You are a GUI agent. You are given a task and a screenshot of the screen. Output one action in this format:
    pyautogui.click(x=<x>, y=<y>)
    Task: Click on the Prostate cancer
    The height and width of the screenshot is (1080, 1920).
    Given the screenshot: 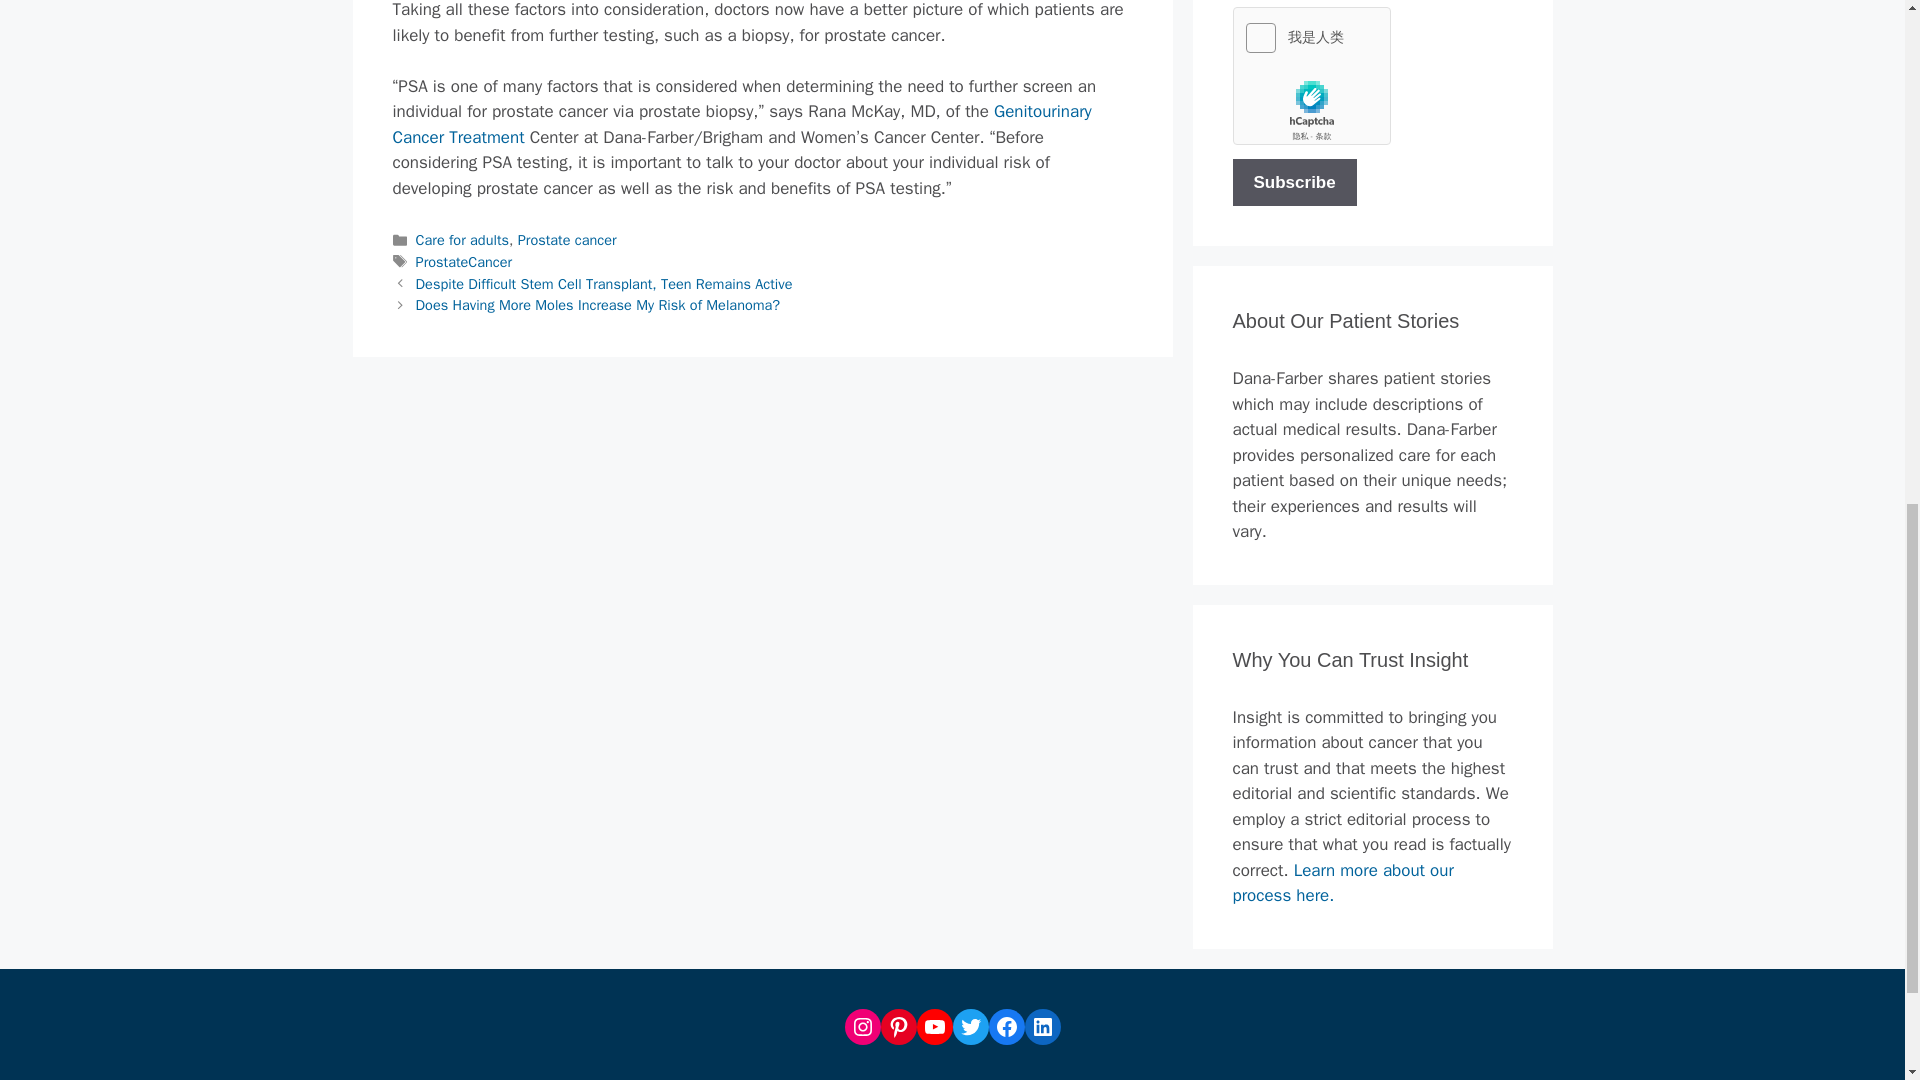 What is the action you would take?
    pyautogui.click(x=567, y=240)
    